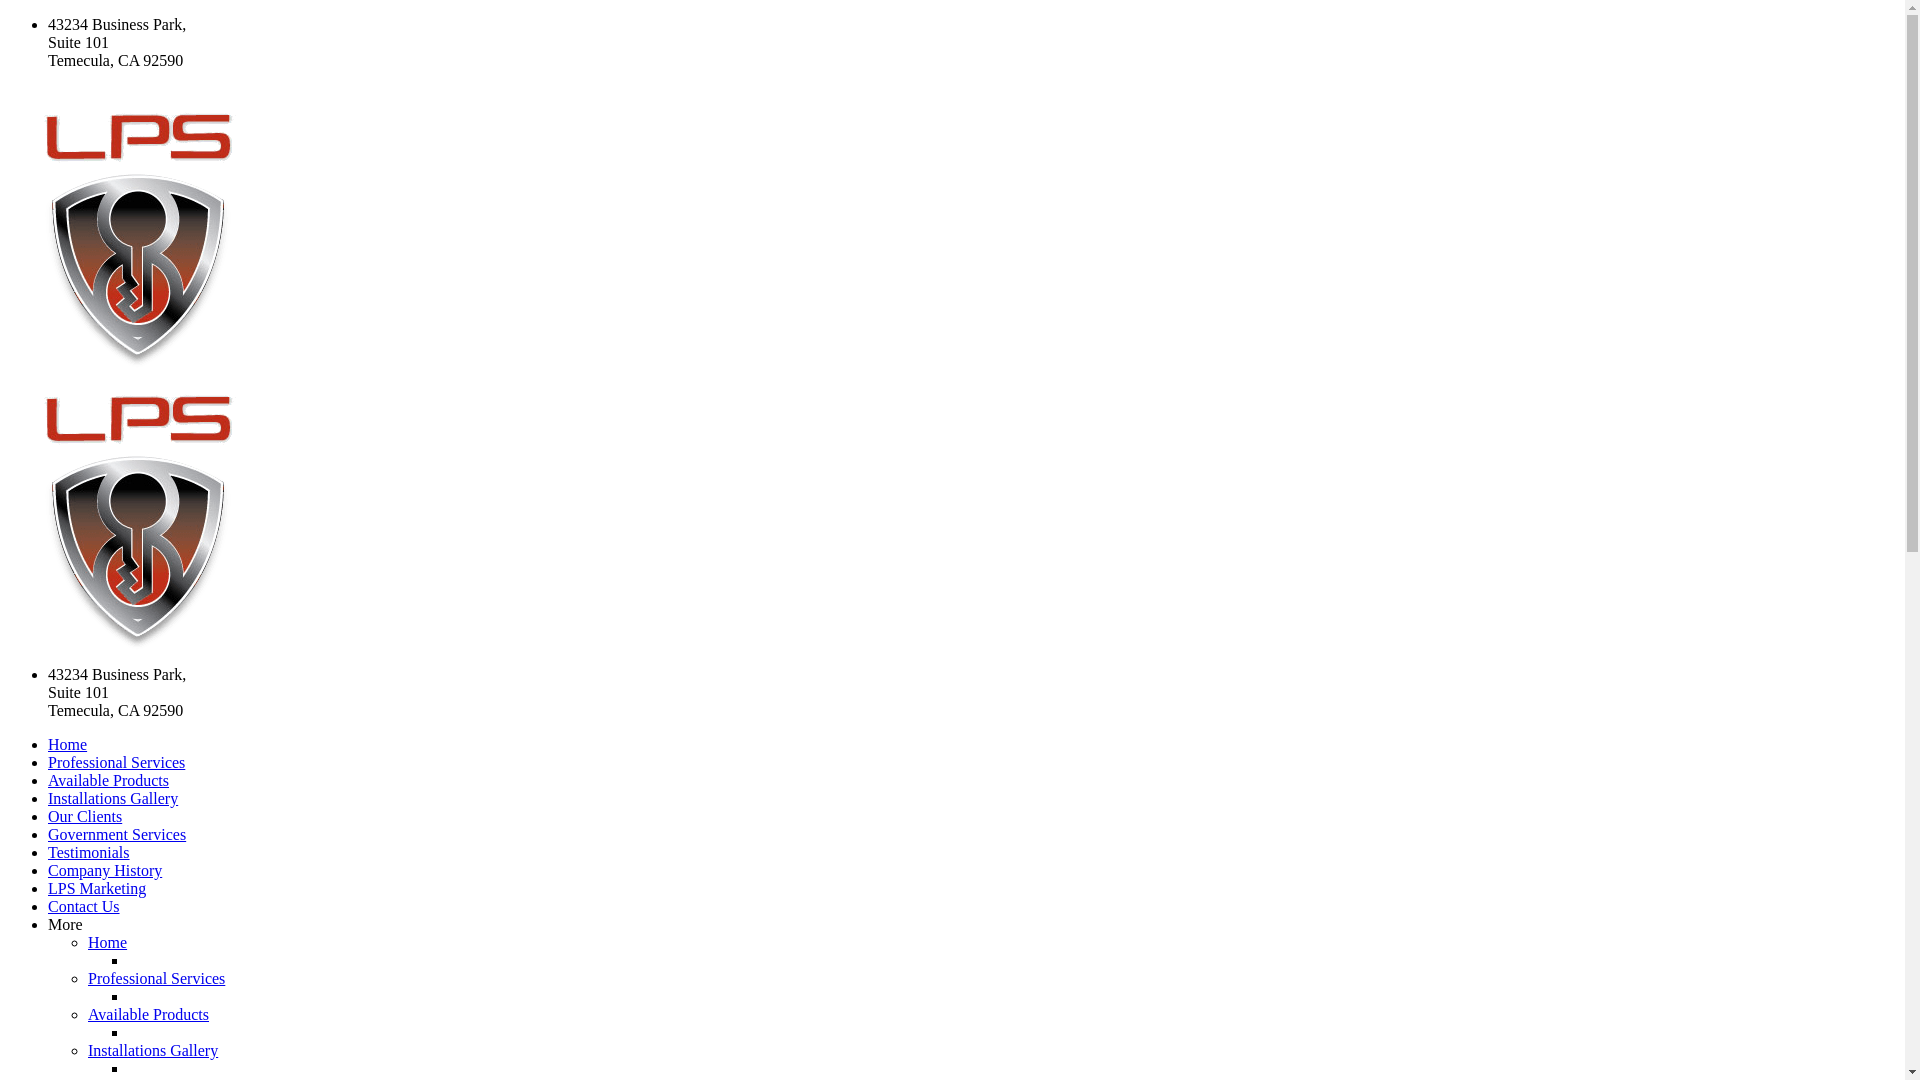 This screenshot has height=1080, width=1920. What do you see at coordinates (108, 780) in the screenshot?
I see `Available Products` at bounding box center [108, 780].